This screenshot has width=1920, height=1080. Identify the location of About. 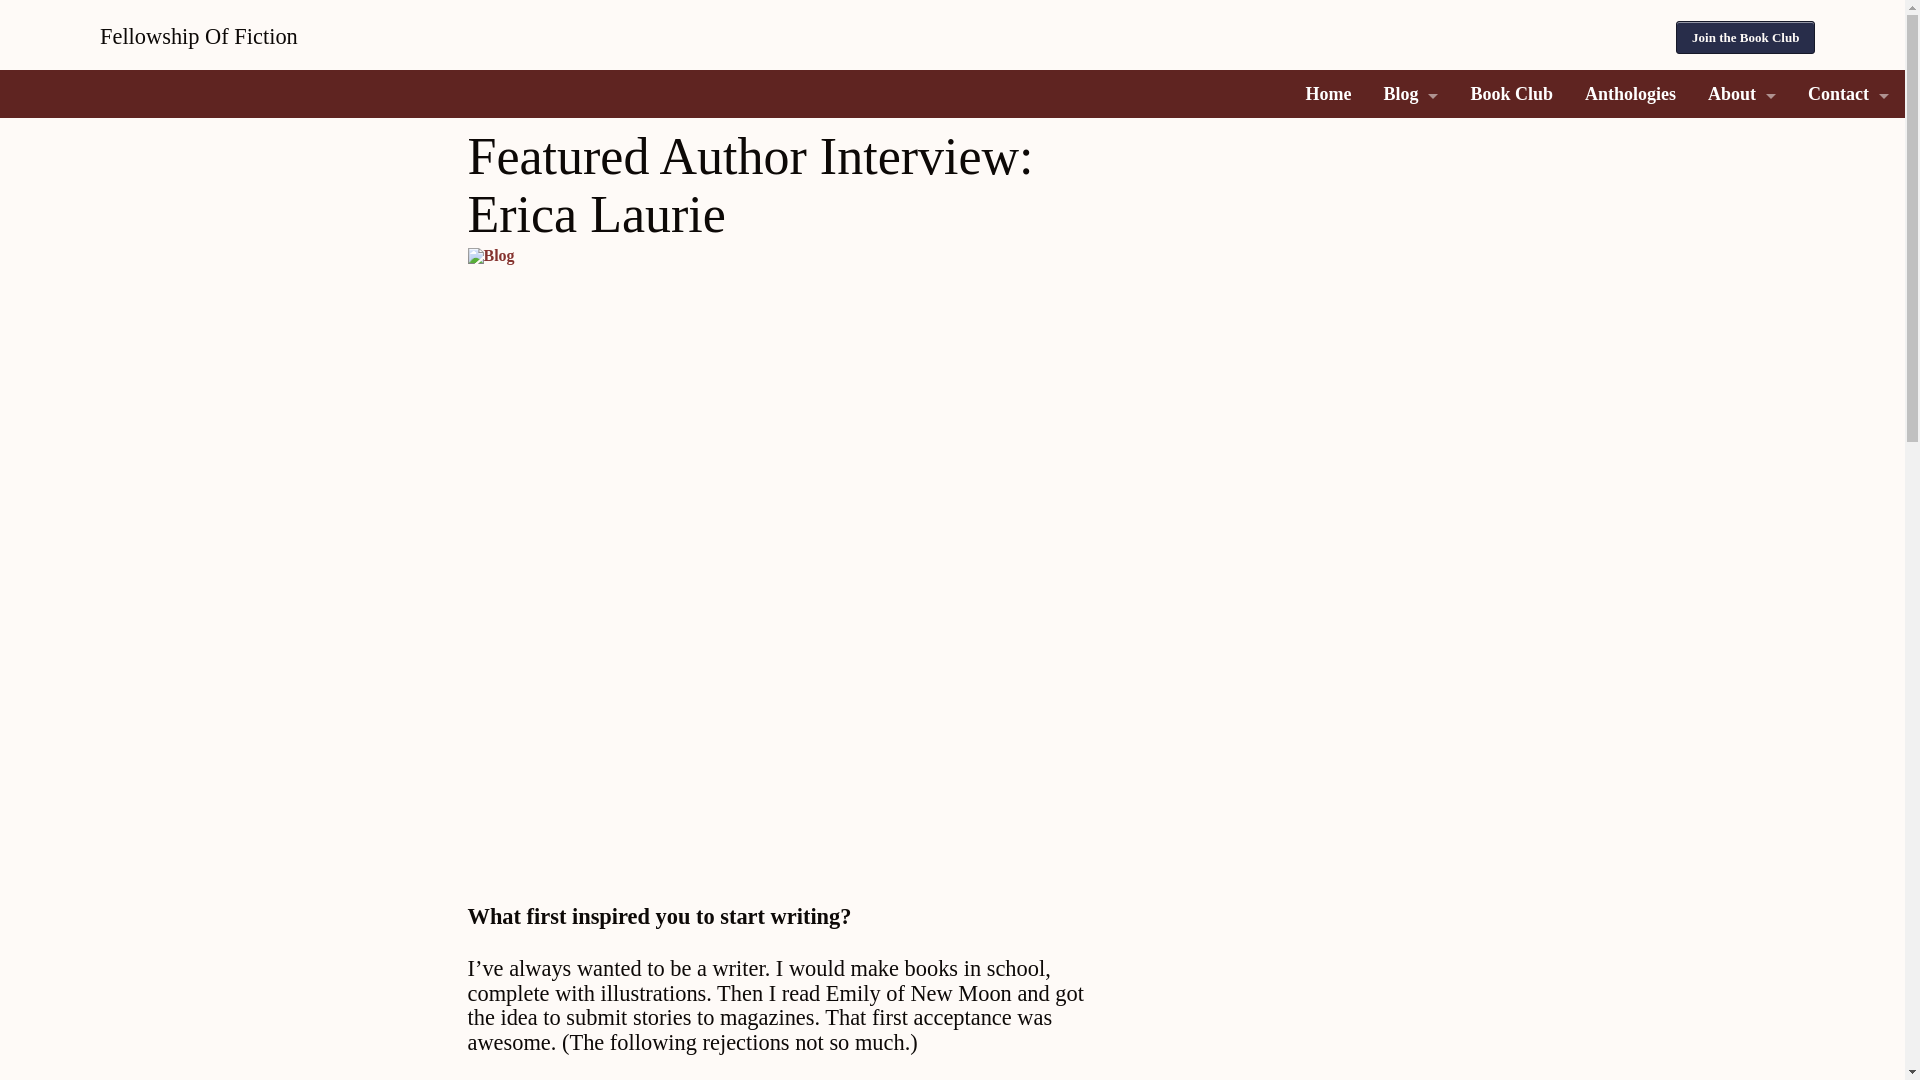
(1741, 94).